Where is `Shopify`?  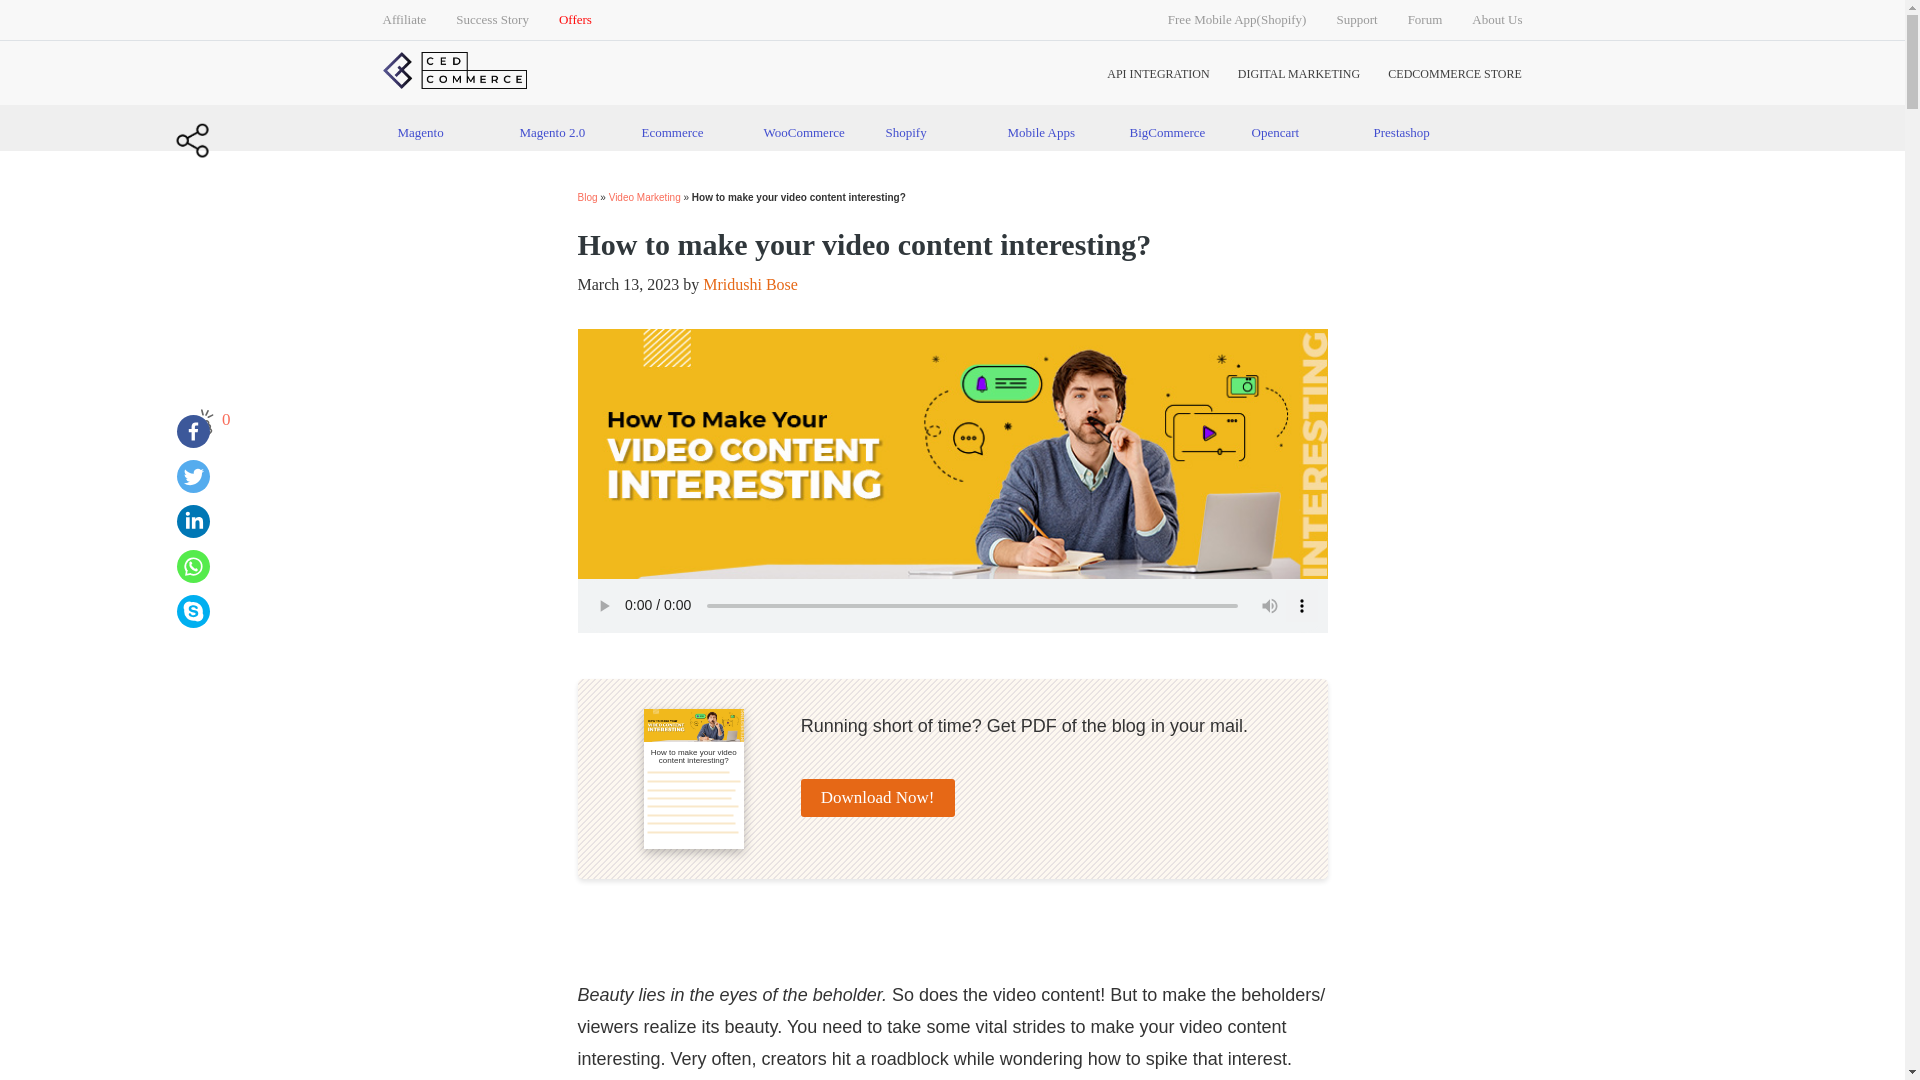
Shopify is located at coordinates (930, 132).